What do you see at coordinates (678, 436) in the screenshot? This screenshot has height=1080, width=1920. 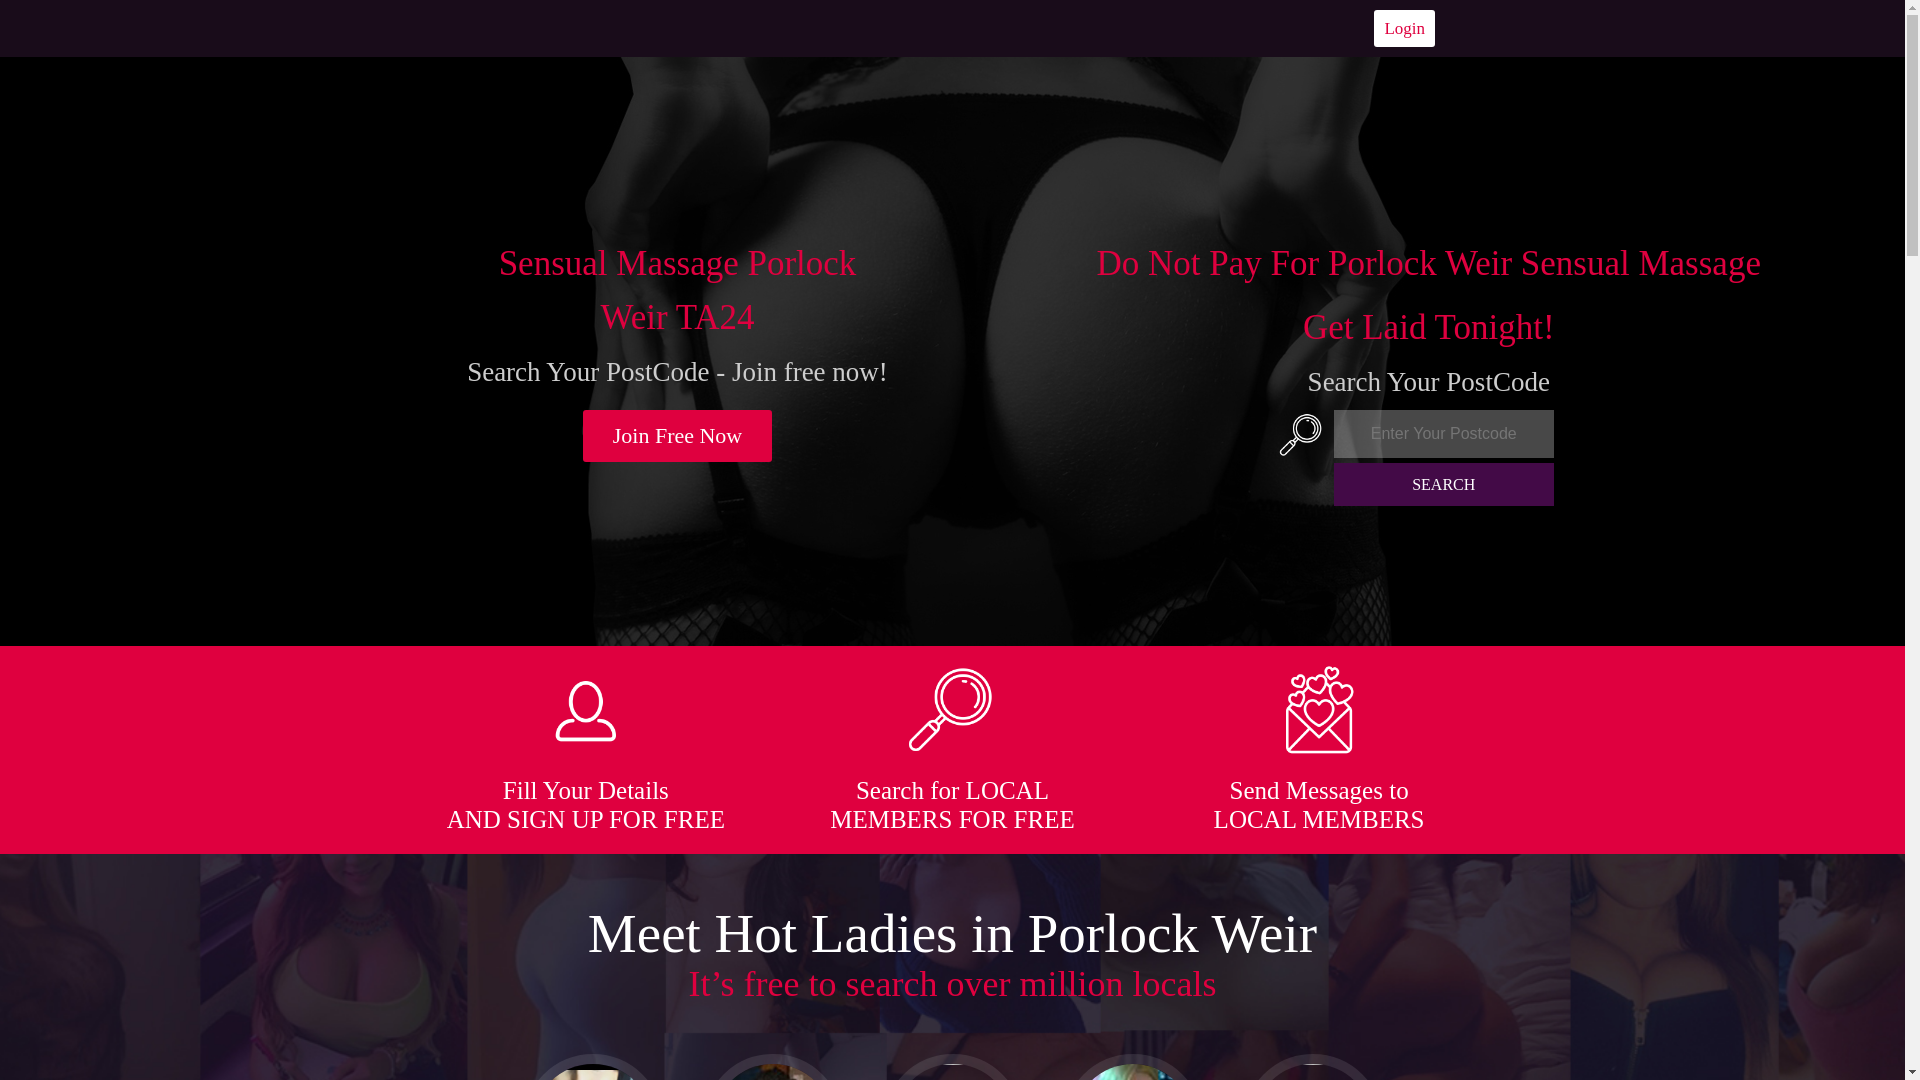 I see `Join` at bounding box center [678, 436].